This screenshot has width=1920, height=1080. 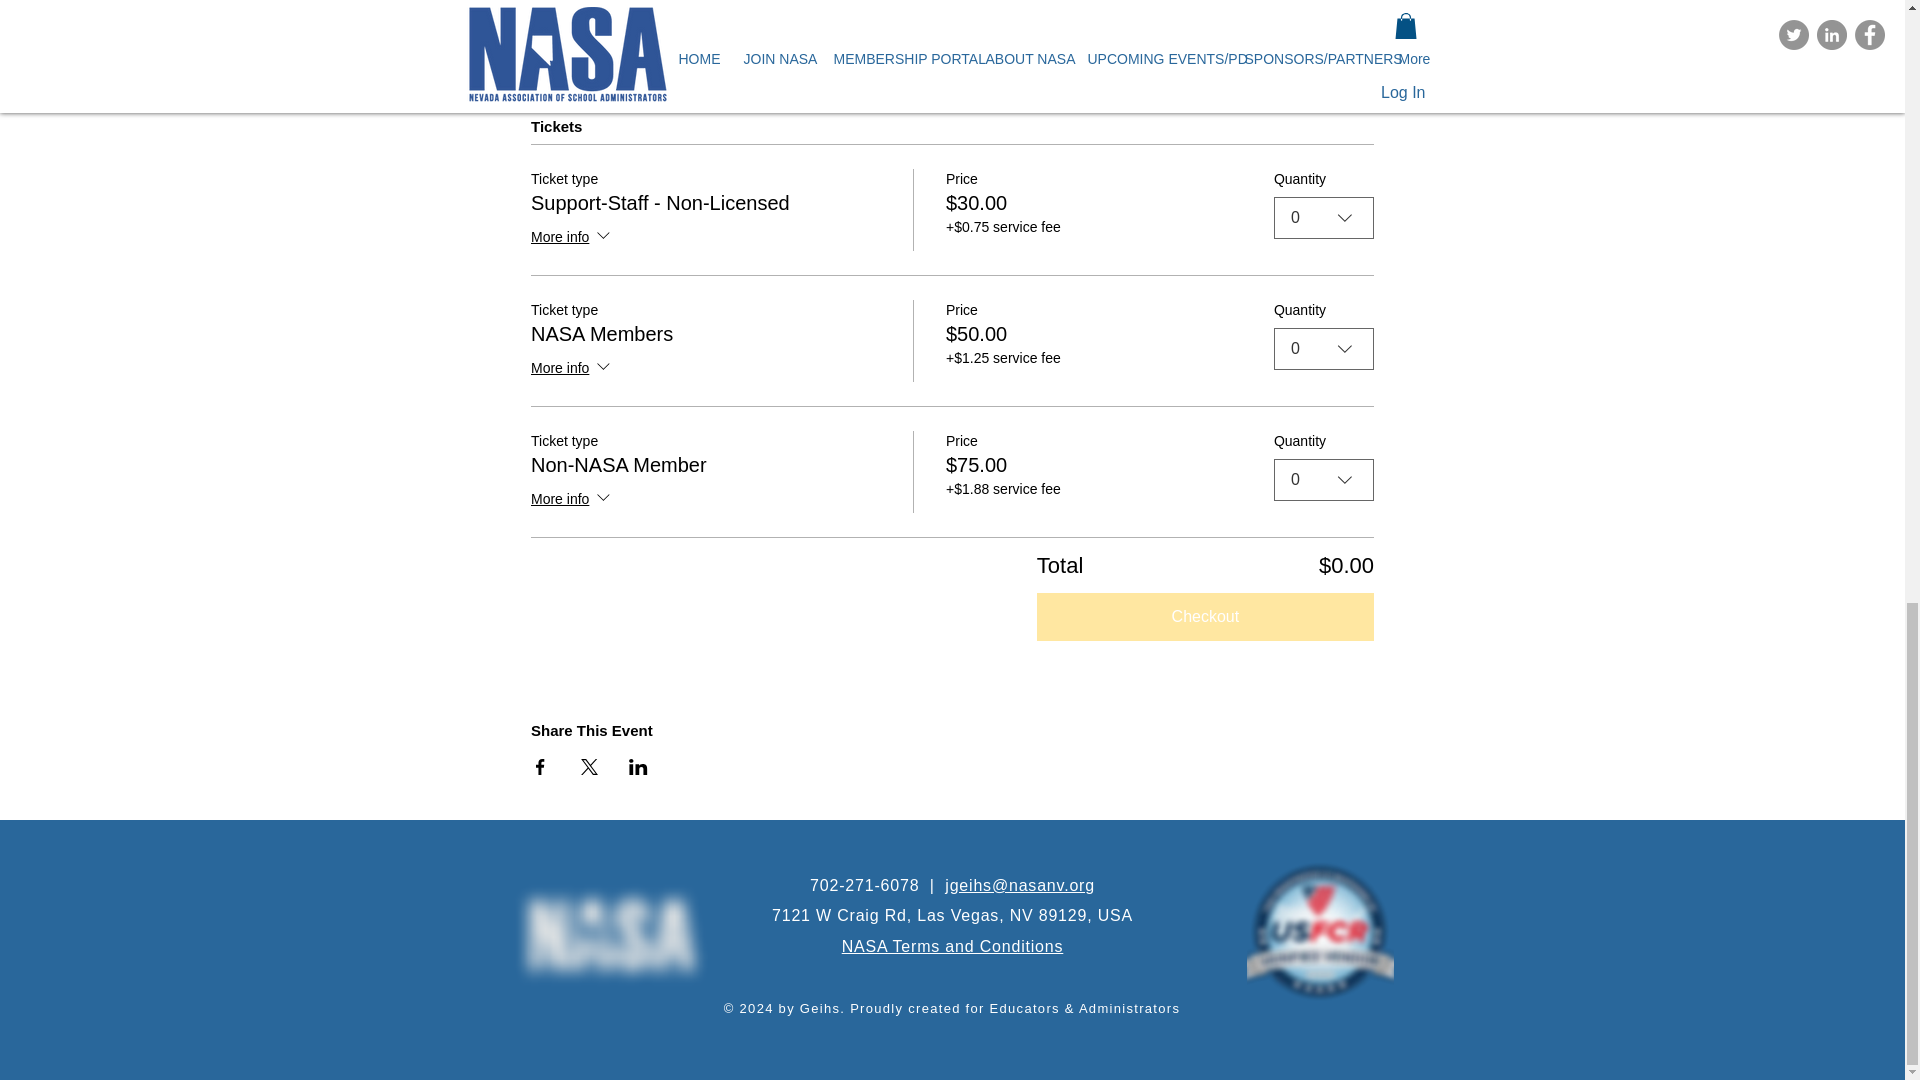 What do you see at coordinates (1324, 217) in the screenshot?
I see `0` at bounding box center [1324, 217].